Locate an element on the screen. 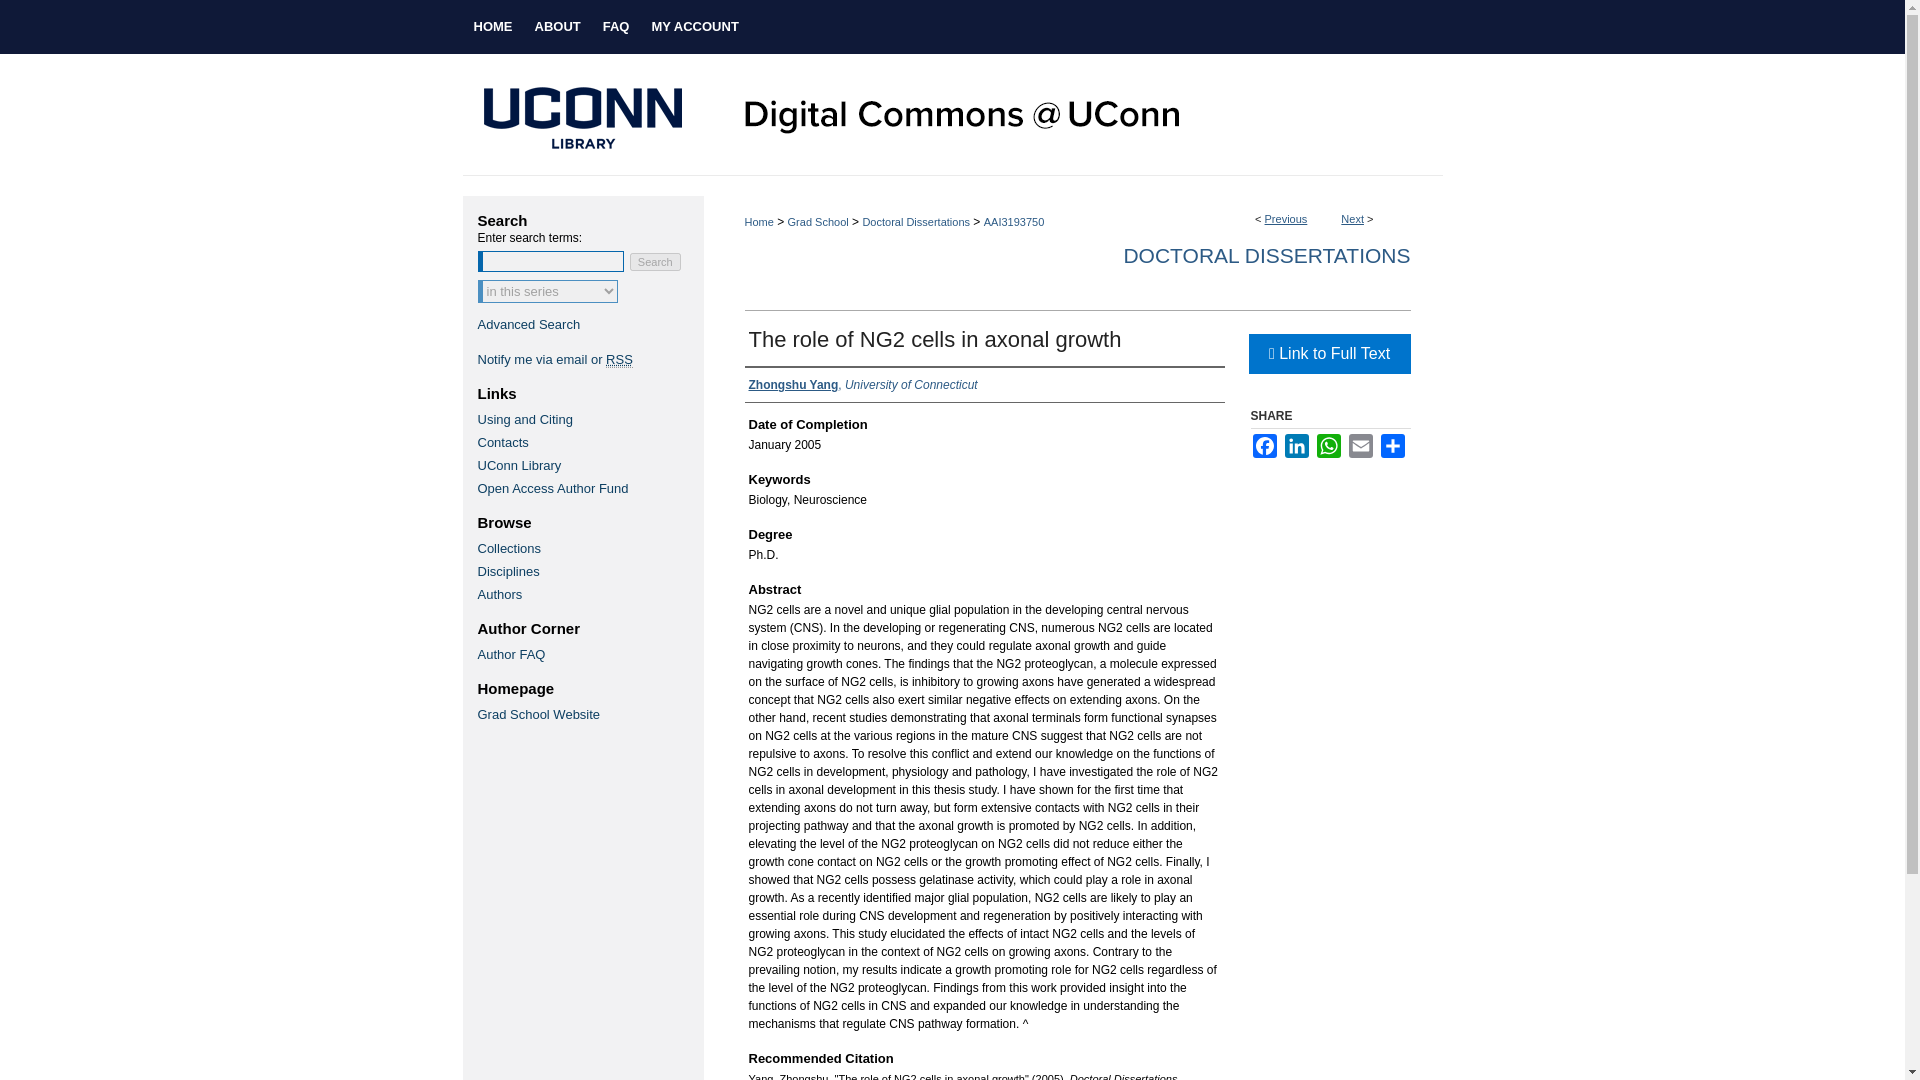  HOME is located at coordinates (492, 27).